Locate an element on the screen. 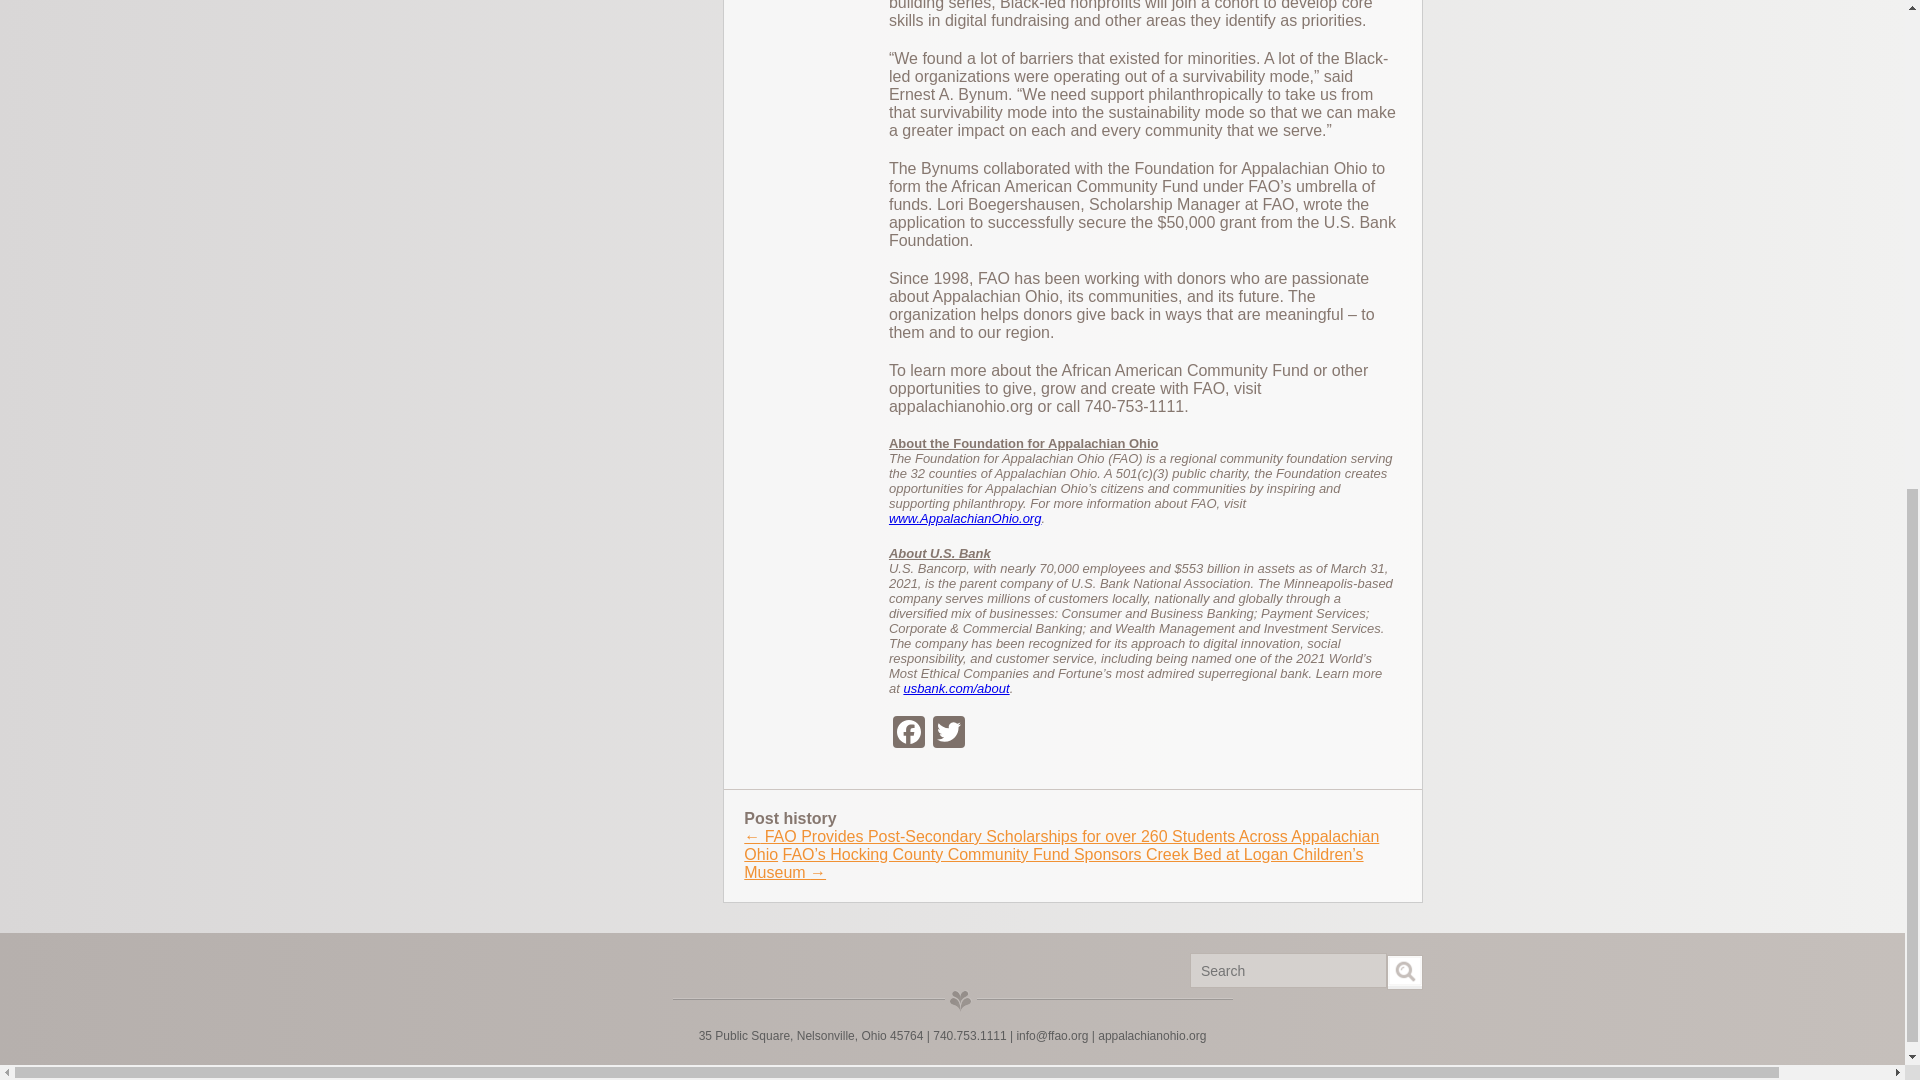 Image resolution: width=1920 pixels, height=1080 pixels. Facebook is located at coordinates (908, 734).